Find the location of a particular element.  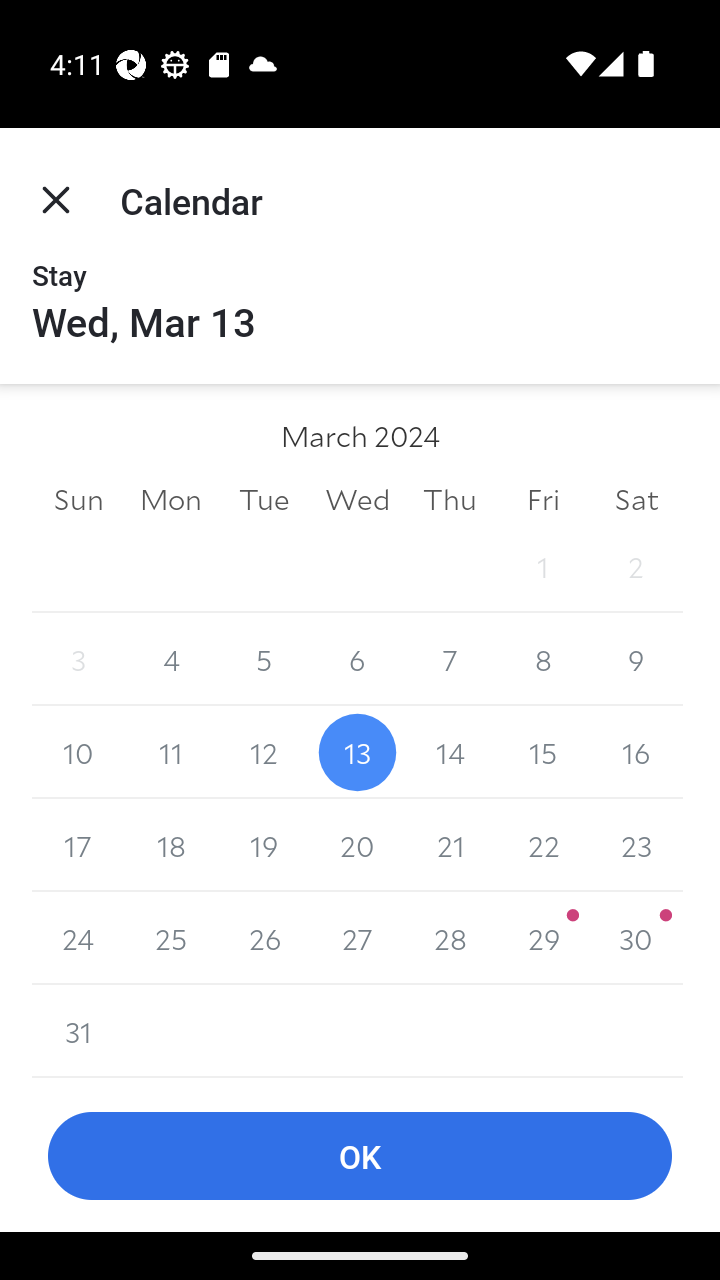

19 19 March 2024 is located at coordinates (264, 845).